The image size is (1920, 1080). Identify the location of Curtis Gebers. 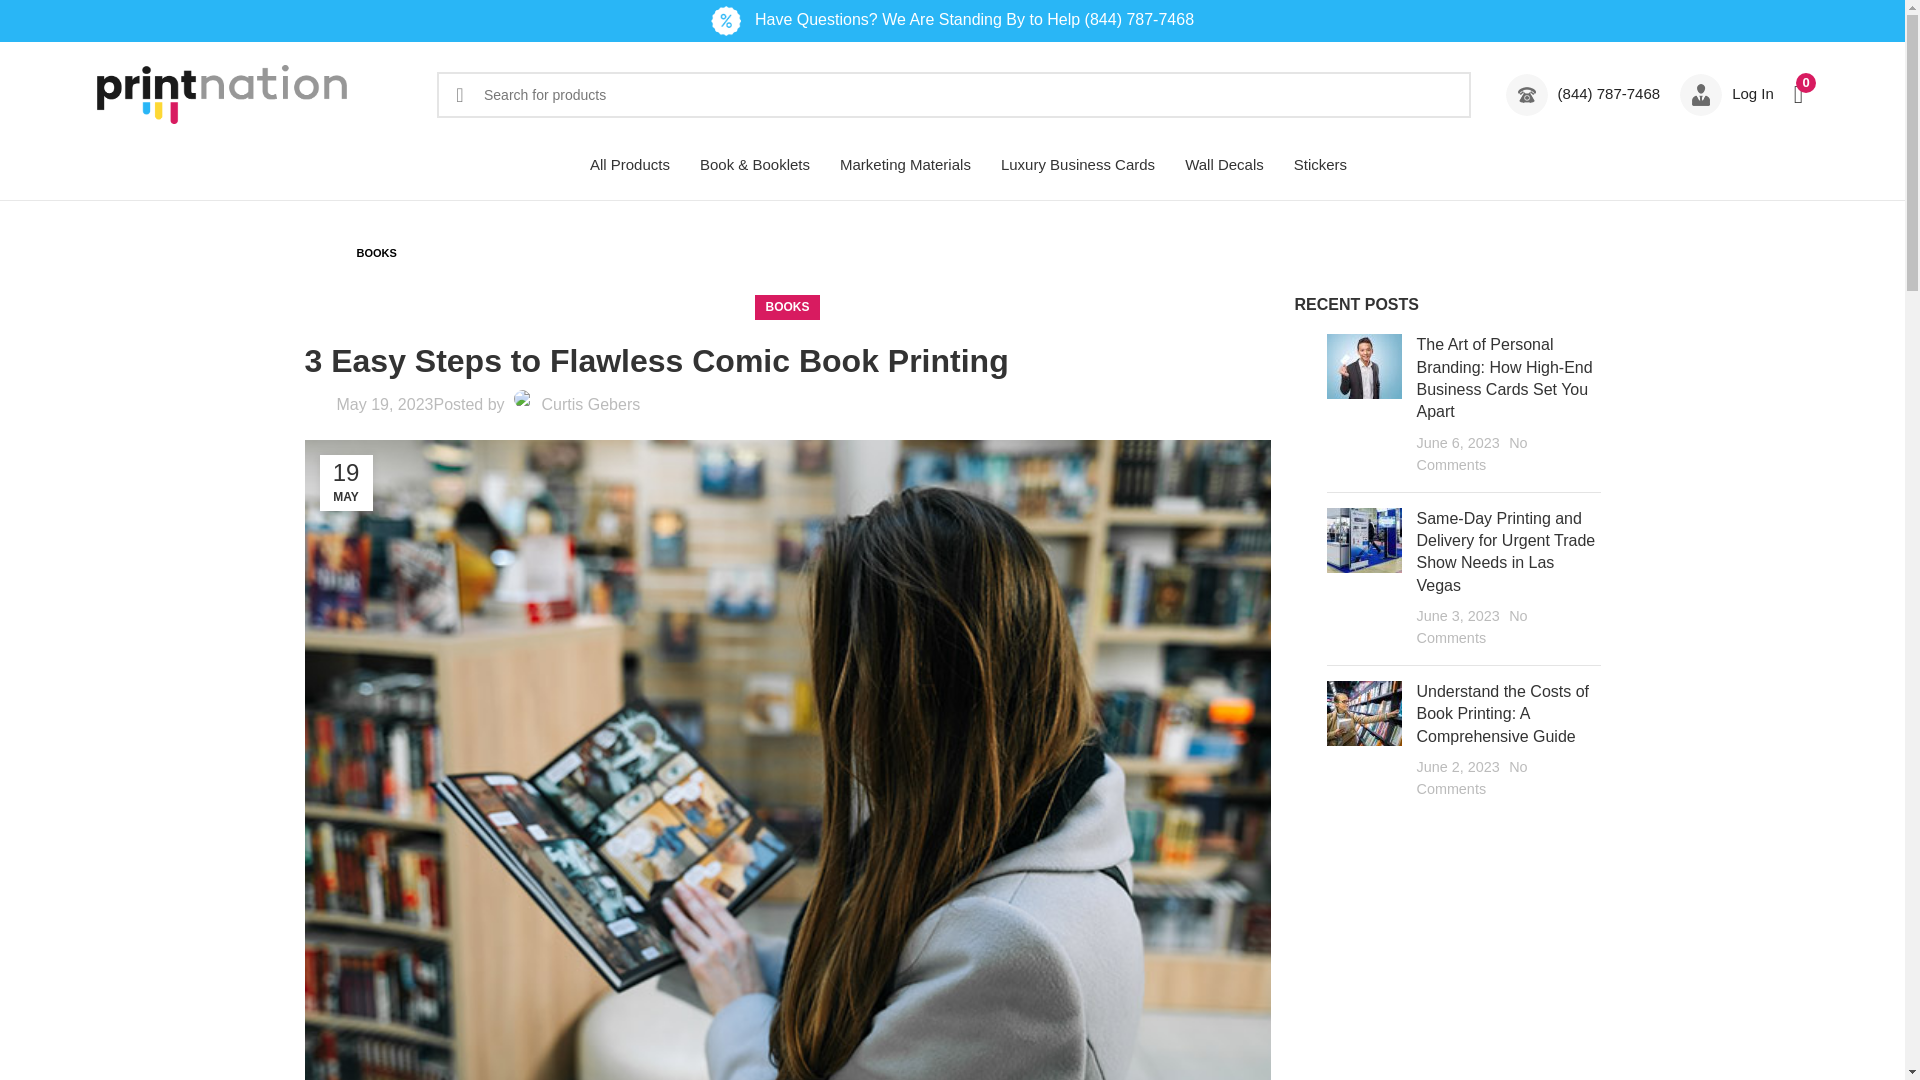
(591, 404).